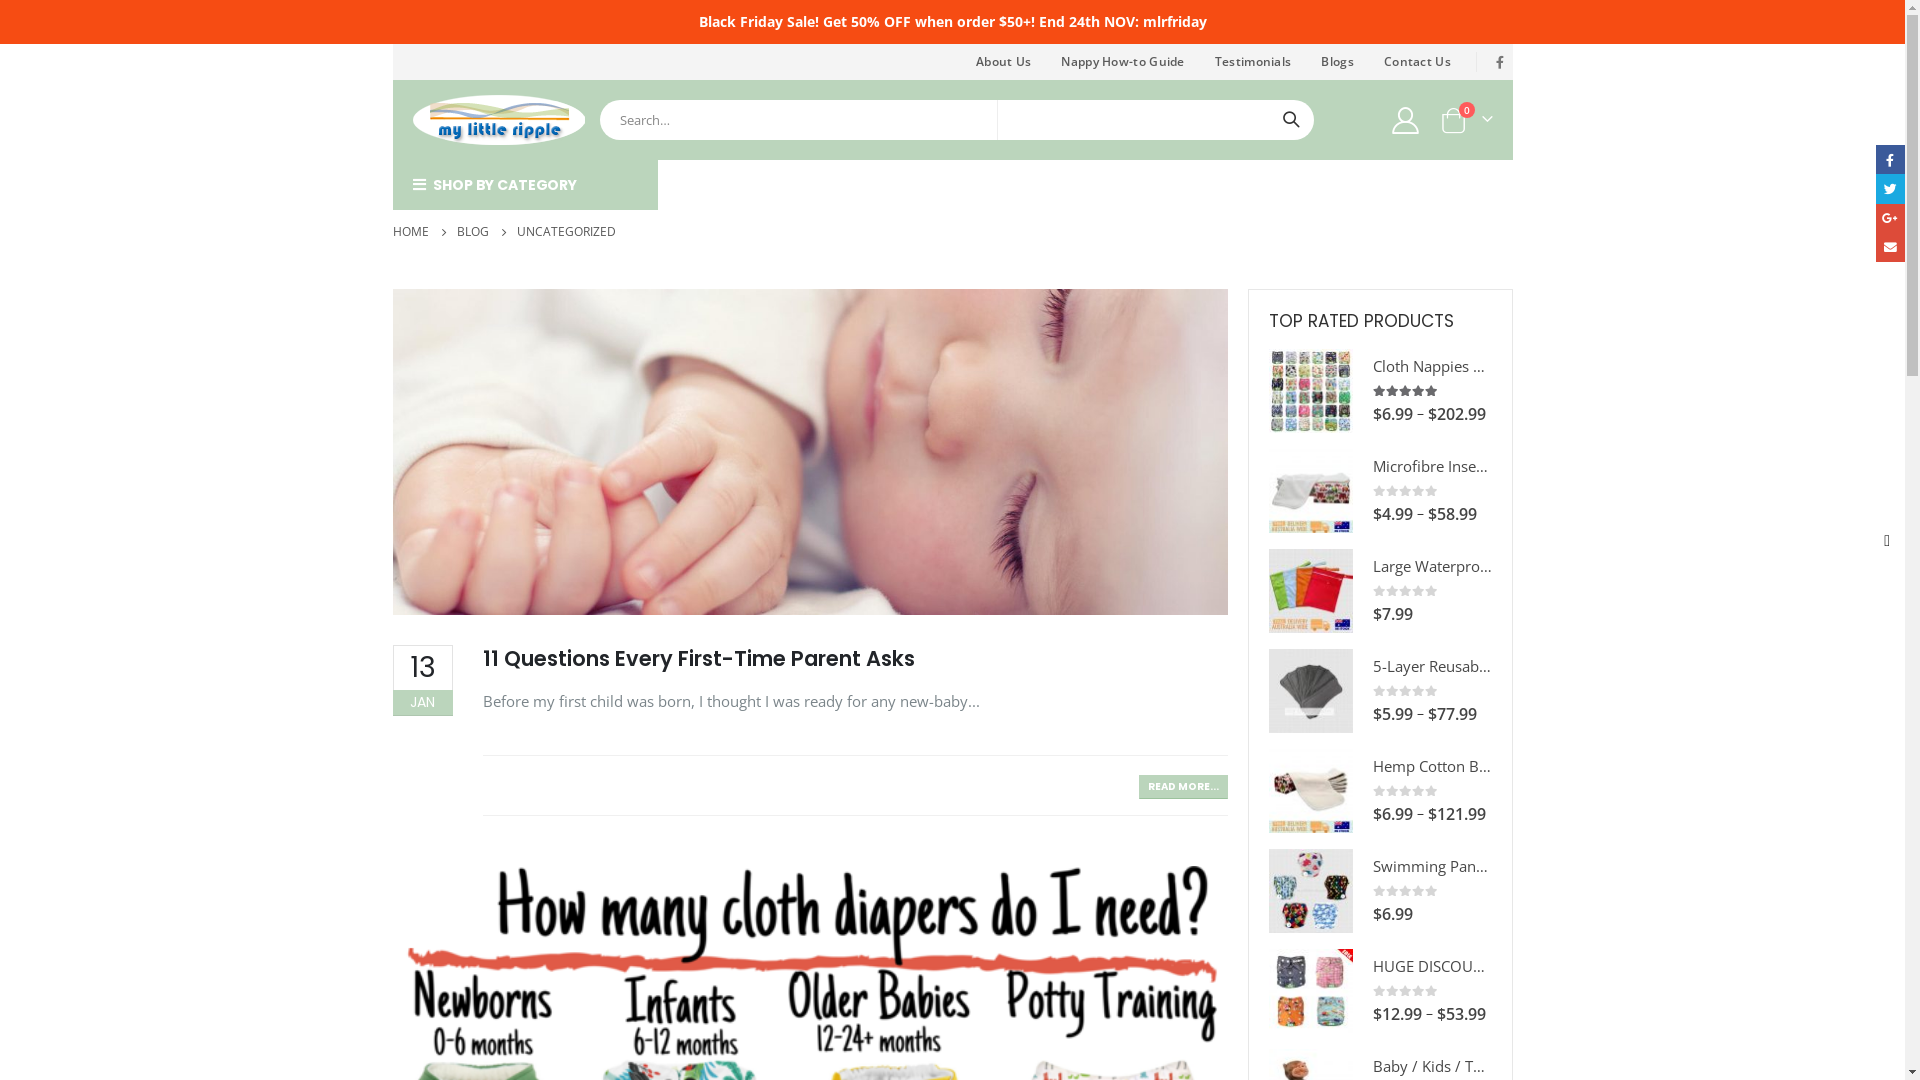 The image size is (1920, 1080). What do you see at coordinates (1500, 62) in the screenshot?
I see `Facebook` at bounding box center [1500, 62].